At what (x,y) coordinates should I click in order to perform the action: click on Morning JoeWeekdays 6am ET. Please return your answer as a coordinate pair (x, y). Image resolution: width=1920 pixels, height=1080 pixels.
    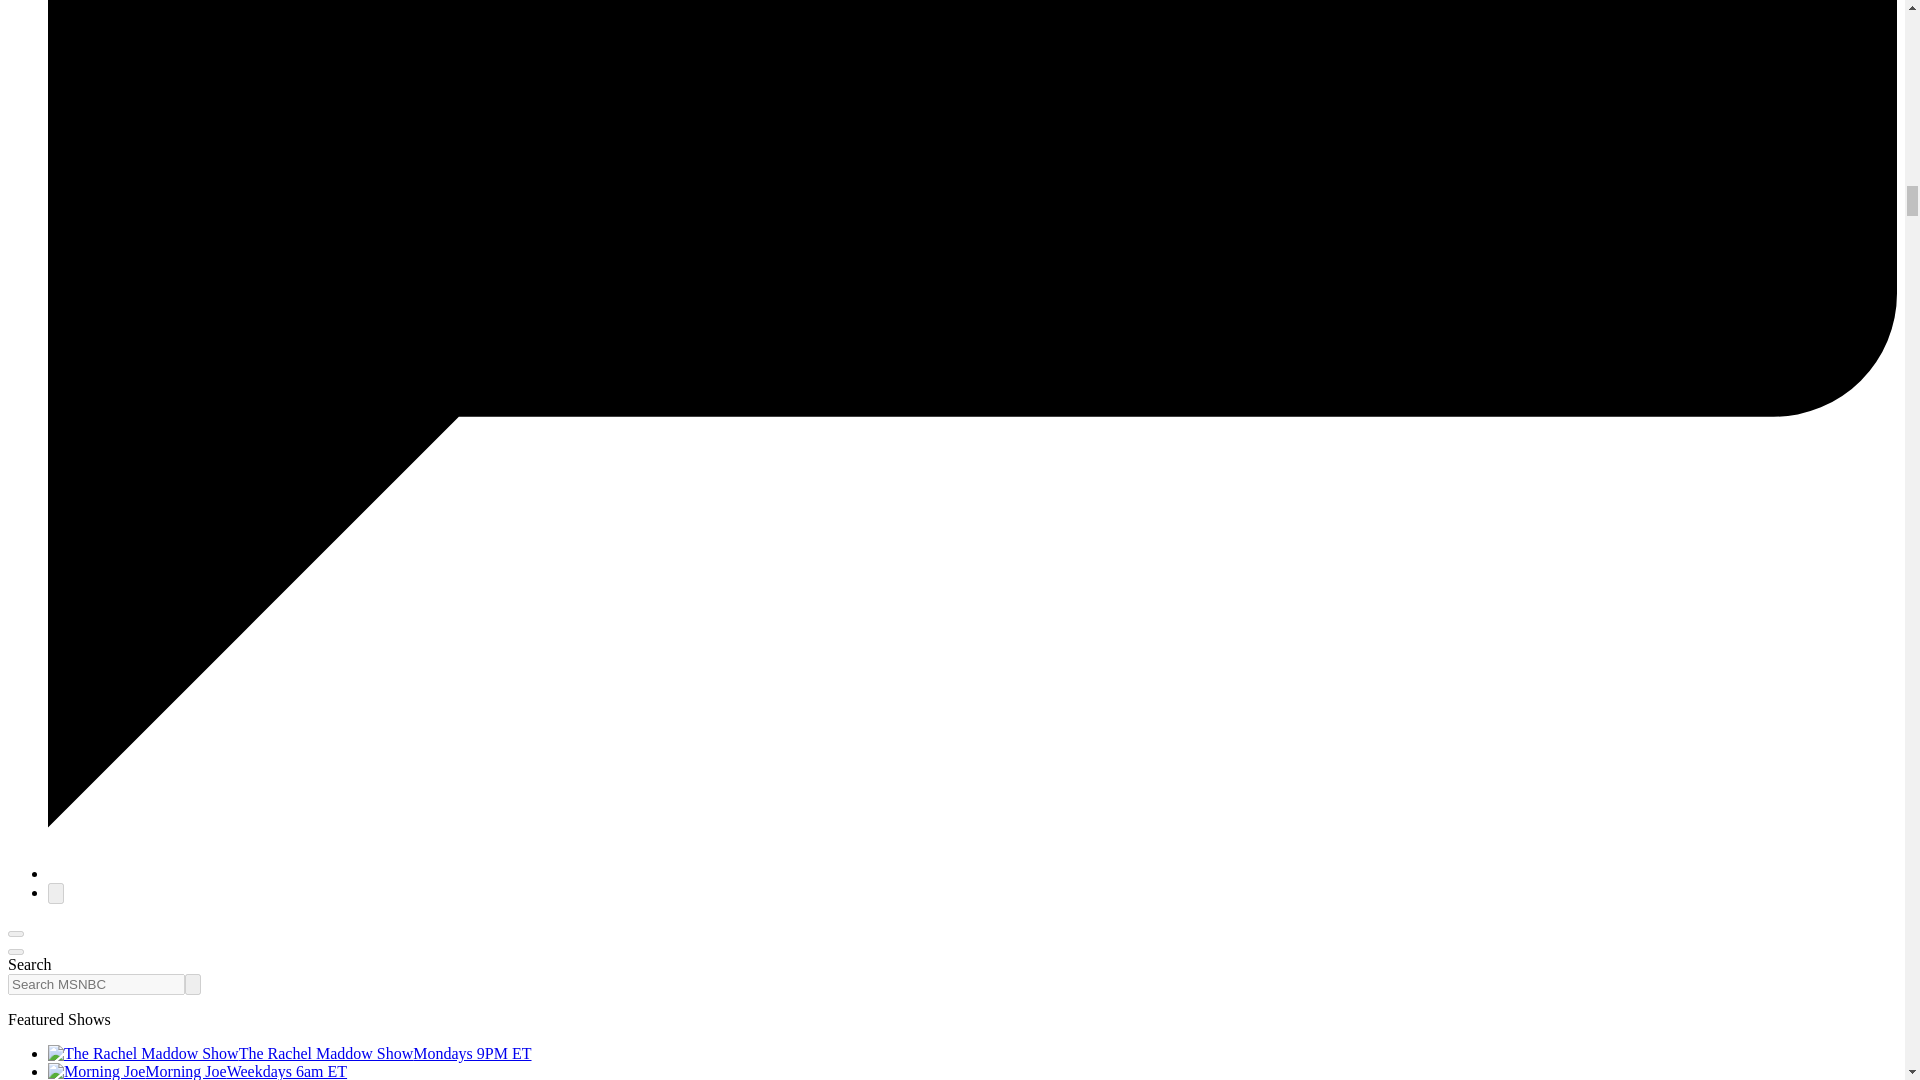
    Looking at the image, I should click on (198, 1071).